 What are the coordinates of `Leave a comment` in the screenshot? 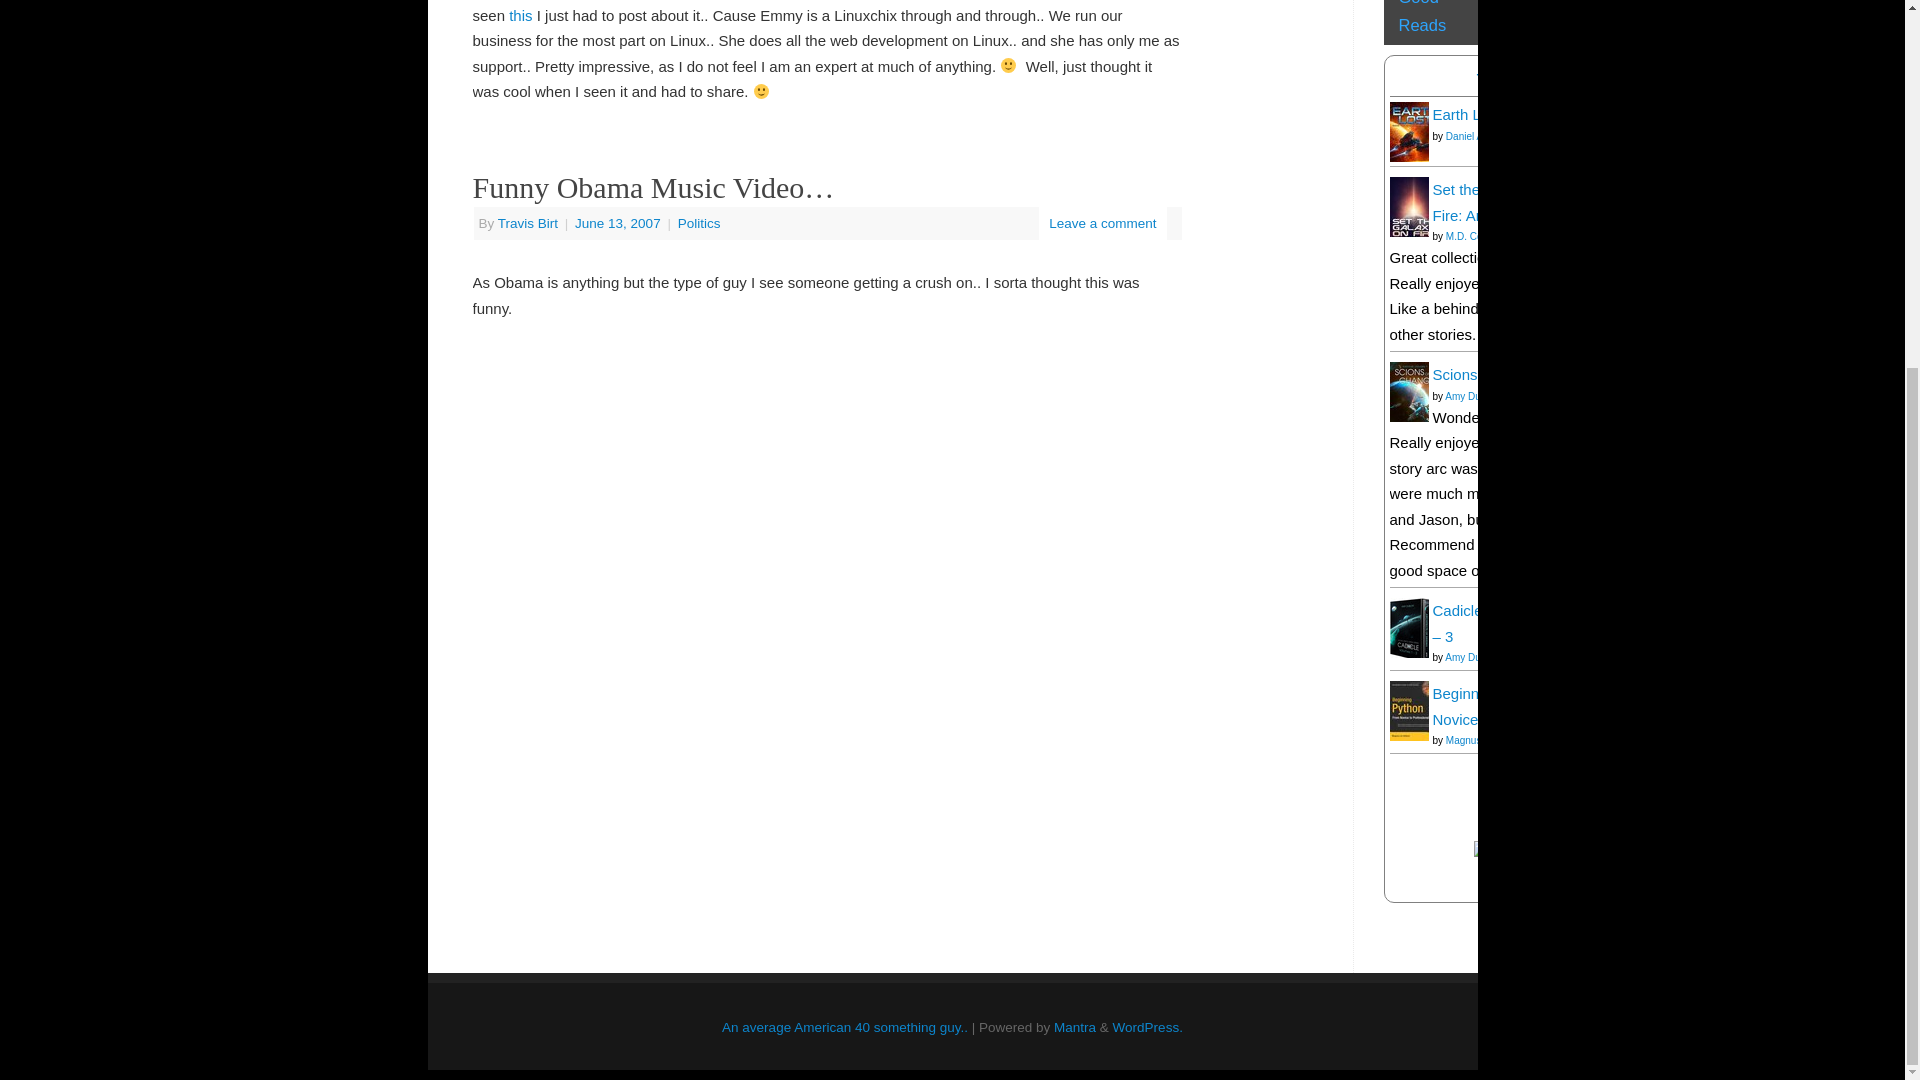 It's located at (1102, 224).